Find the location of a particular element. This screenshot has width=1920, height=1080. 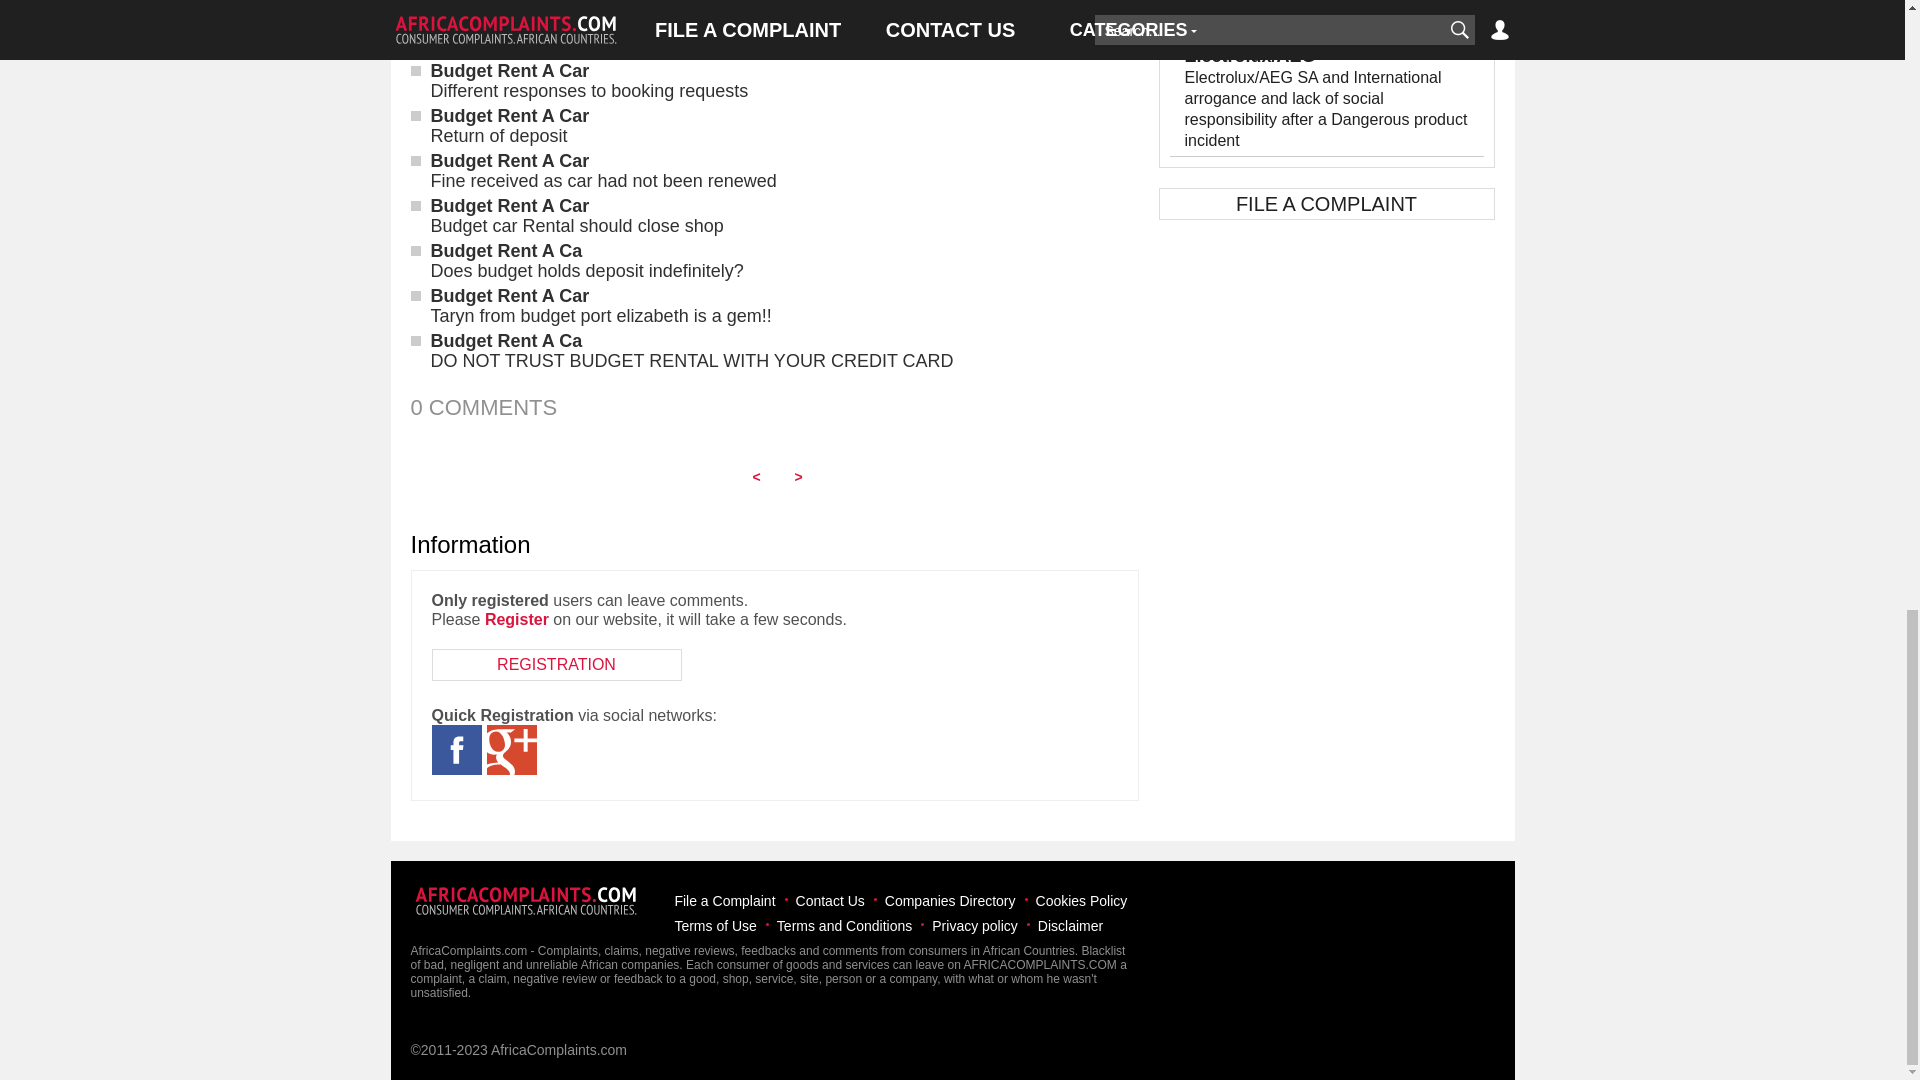

Login with Google is located at coordinates (510, 750).